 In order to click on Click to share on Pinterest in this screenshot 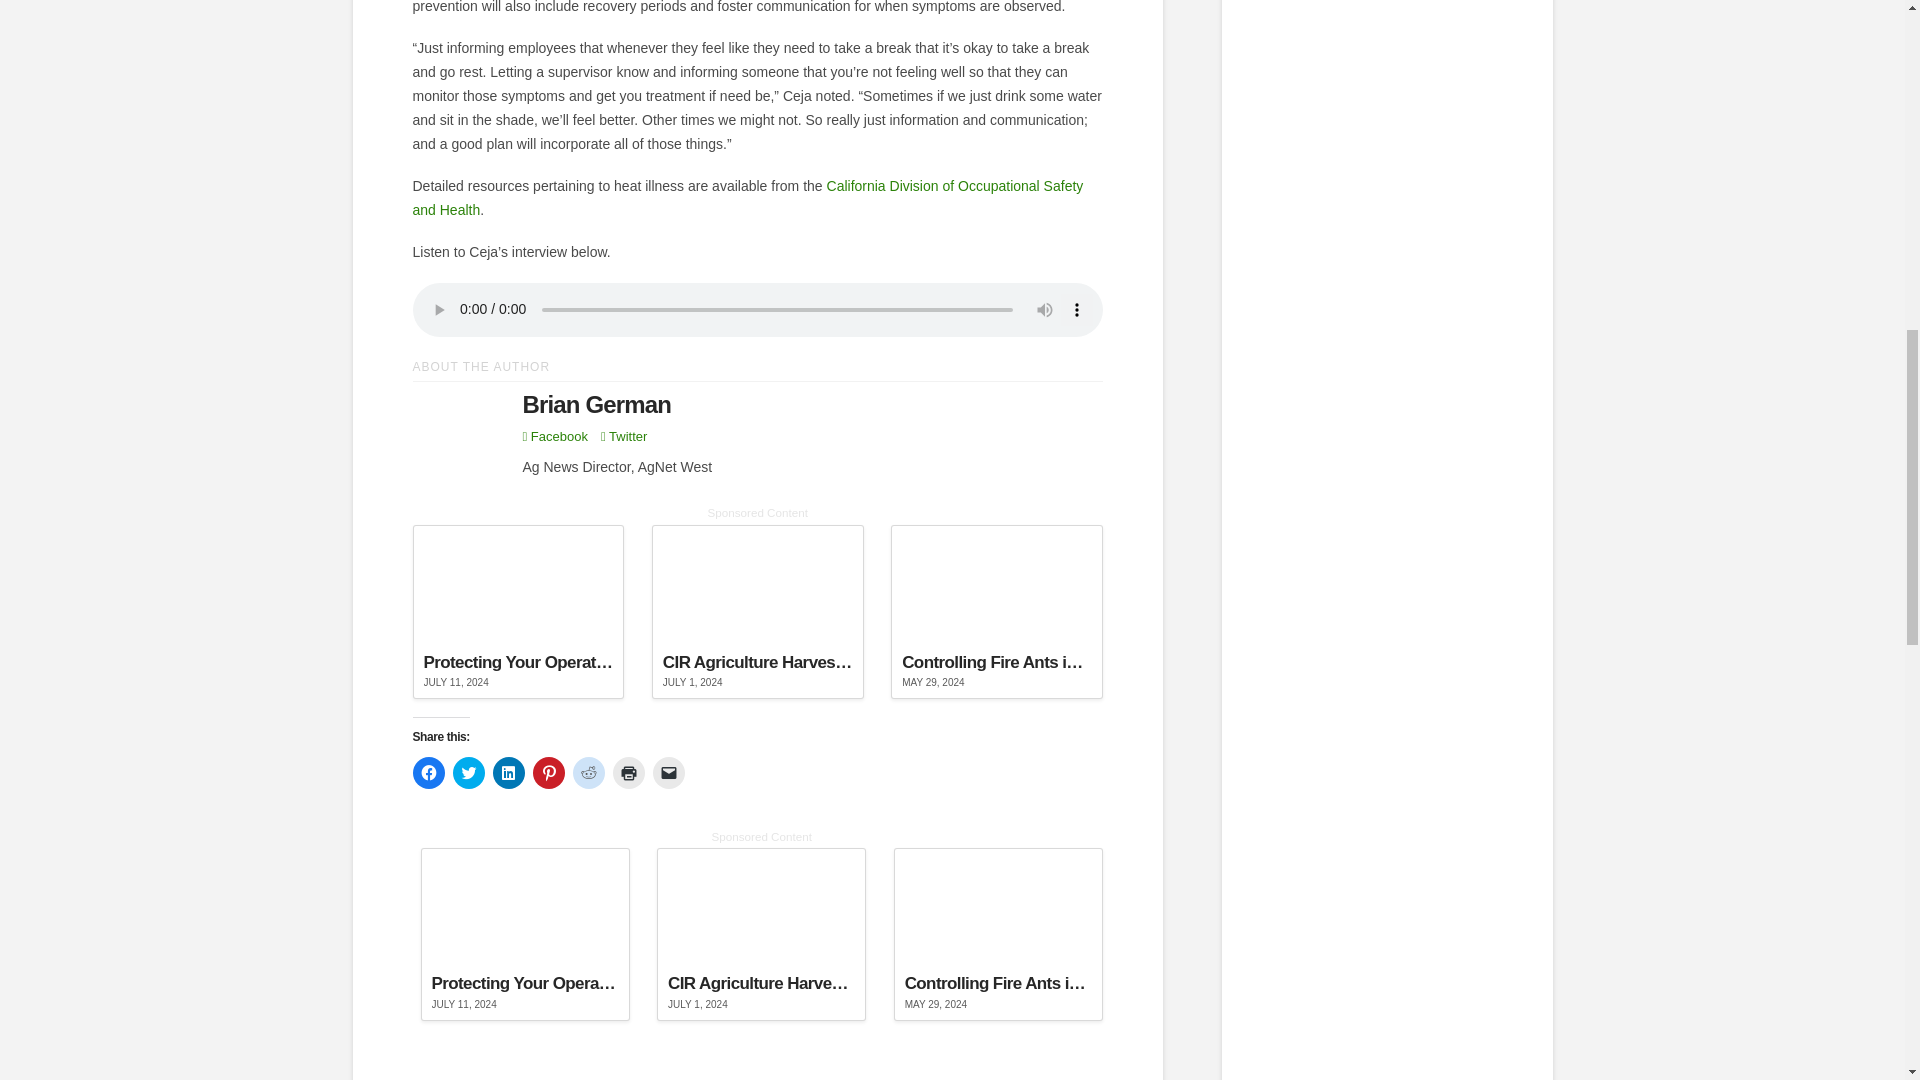, I will do `click(548, 773)`.